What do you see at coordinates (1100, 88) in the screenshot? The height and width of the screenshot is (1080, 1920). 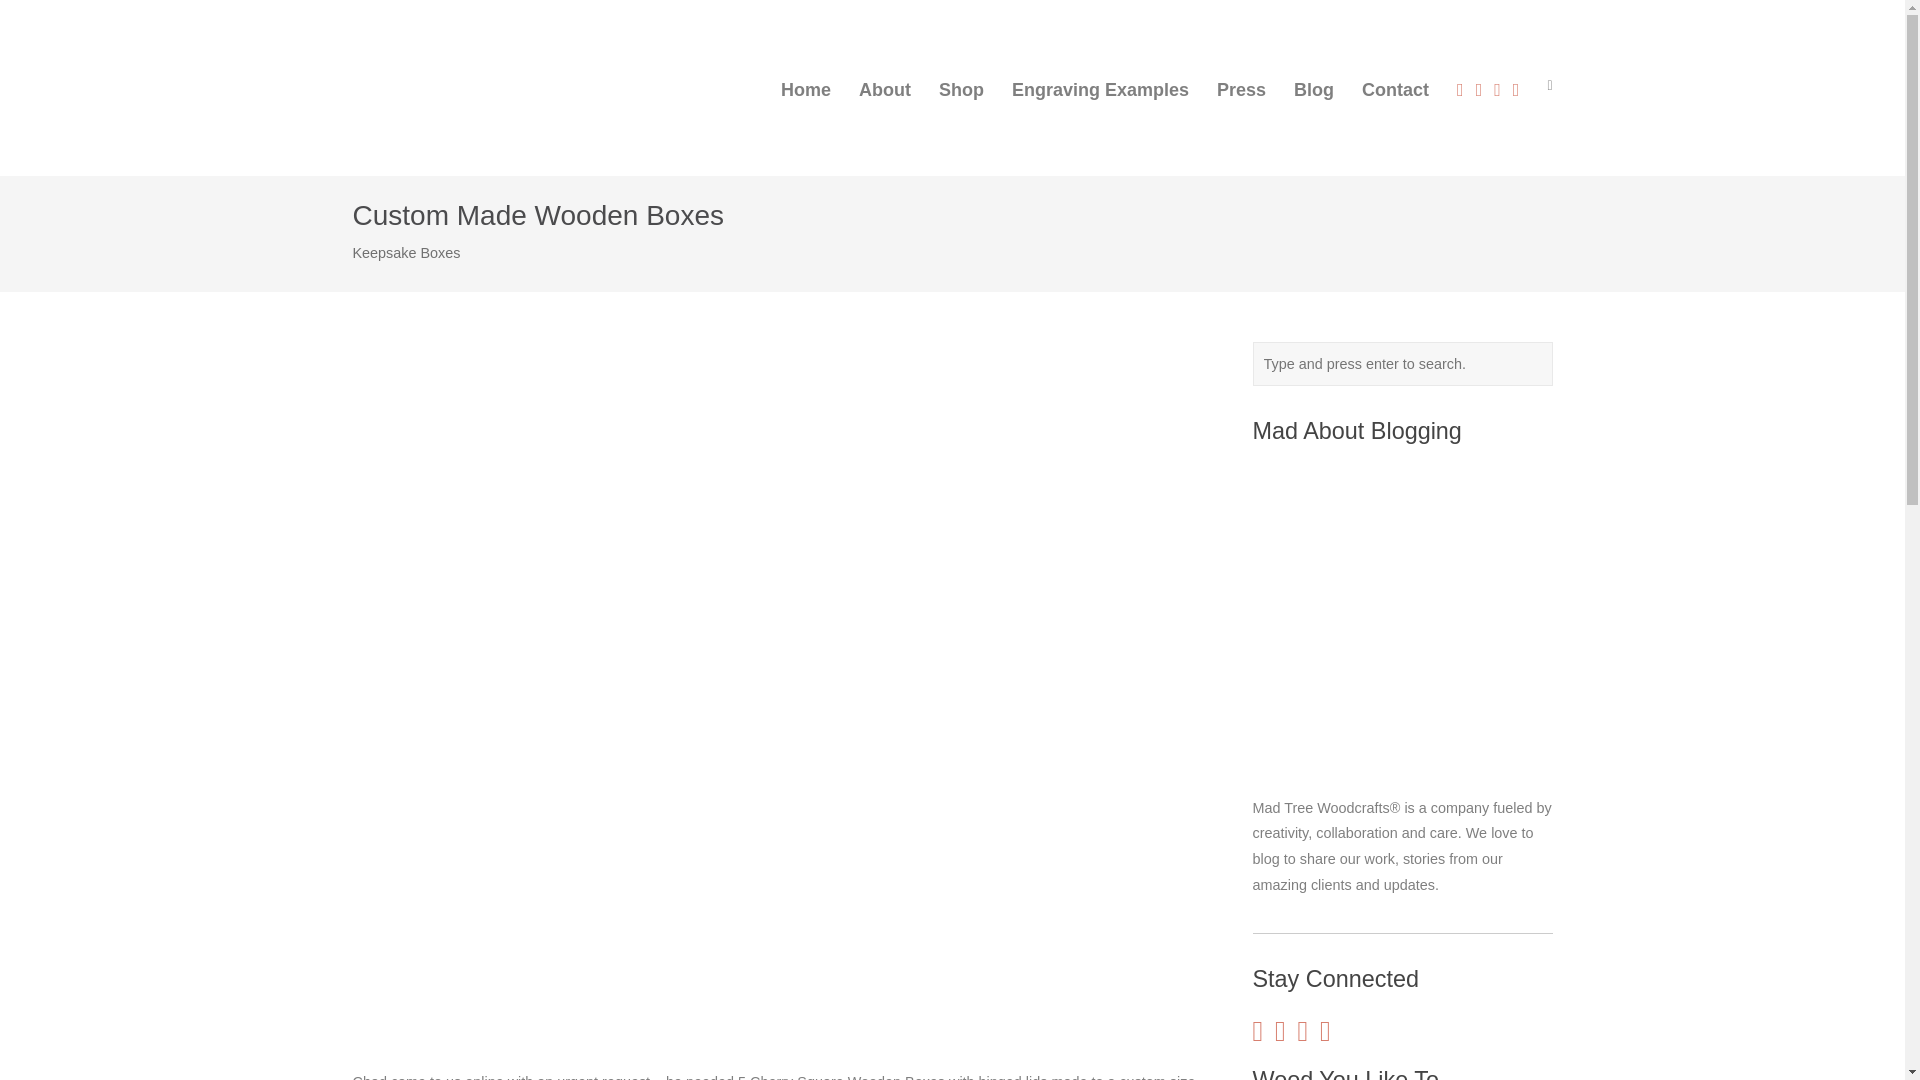 I see `Engraving Examples` at bounding box center [1100, 88].